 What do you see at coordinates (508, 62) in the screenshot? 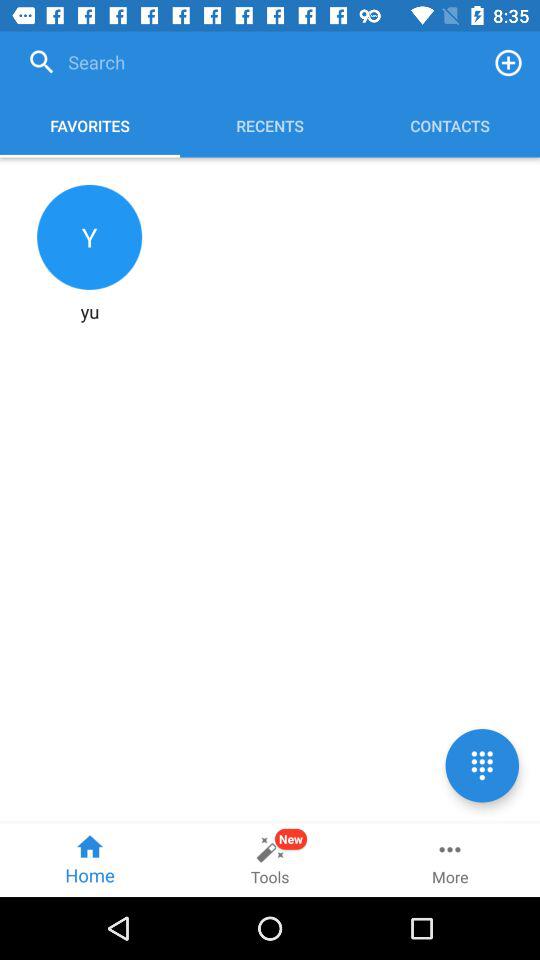
I see `add favorites` at bounding box center [508, 62].